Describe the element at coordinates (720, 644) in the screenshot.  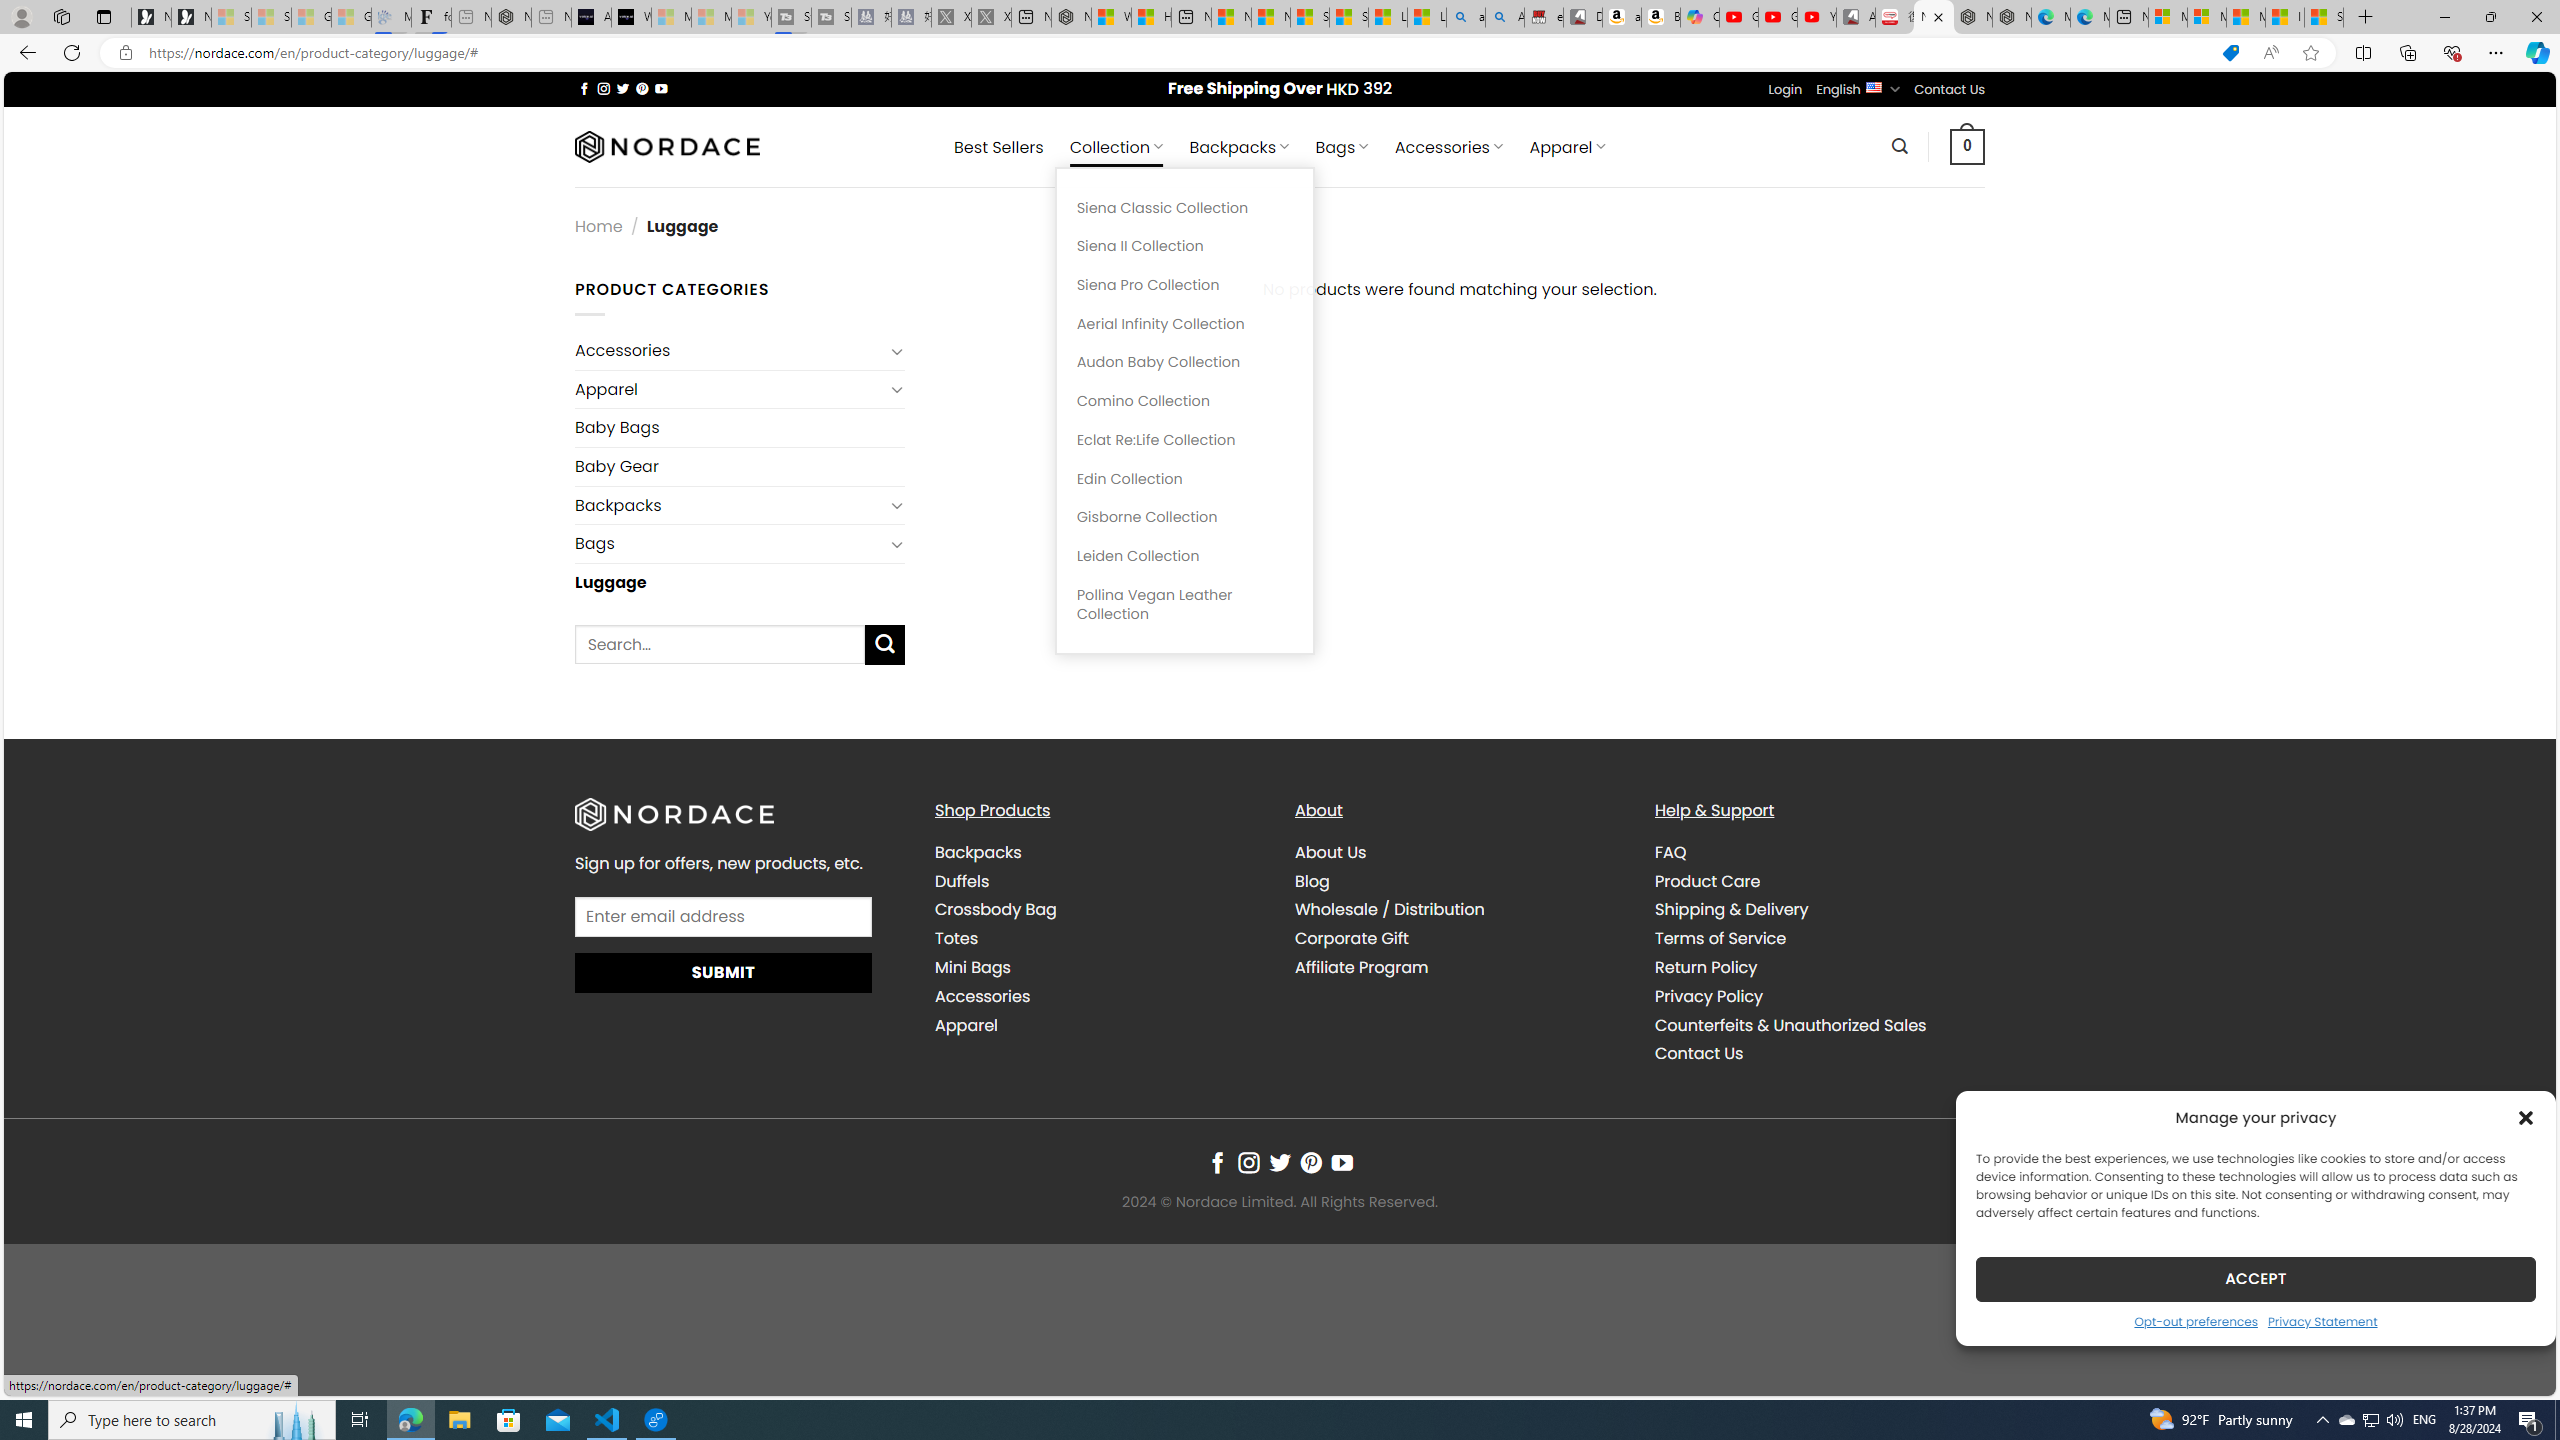
I see `Search for:` at that location.